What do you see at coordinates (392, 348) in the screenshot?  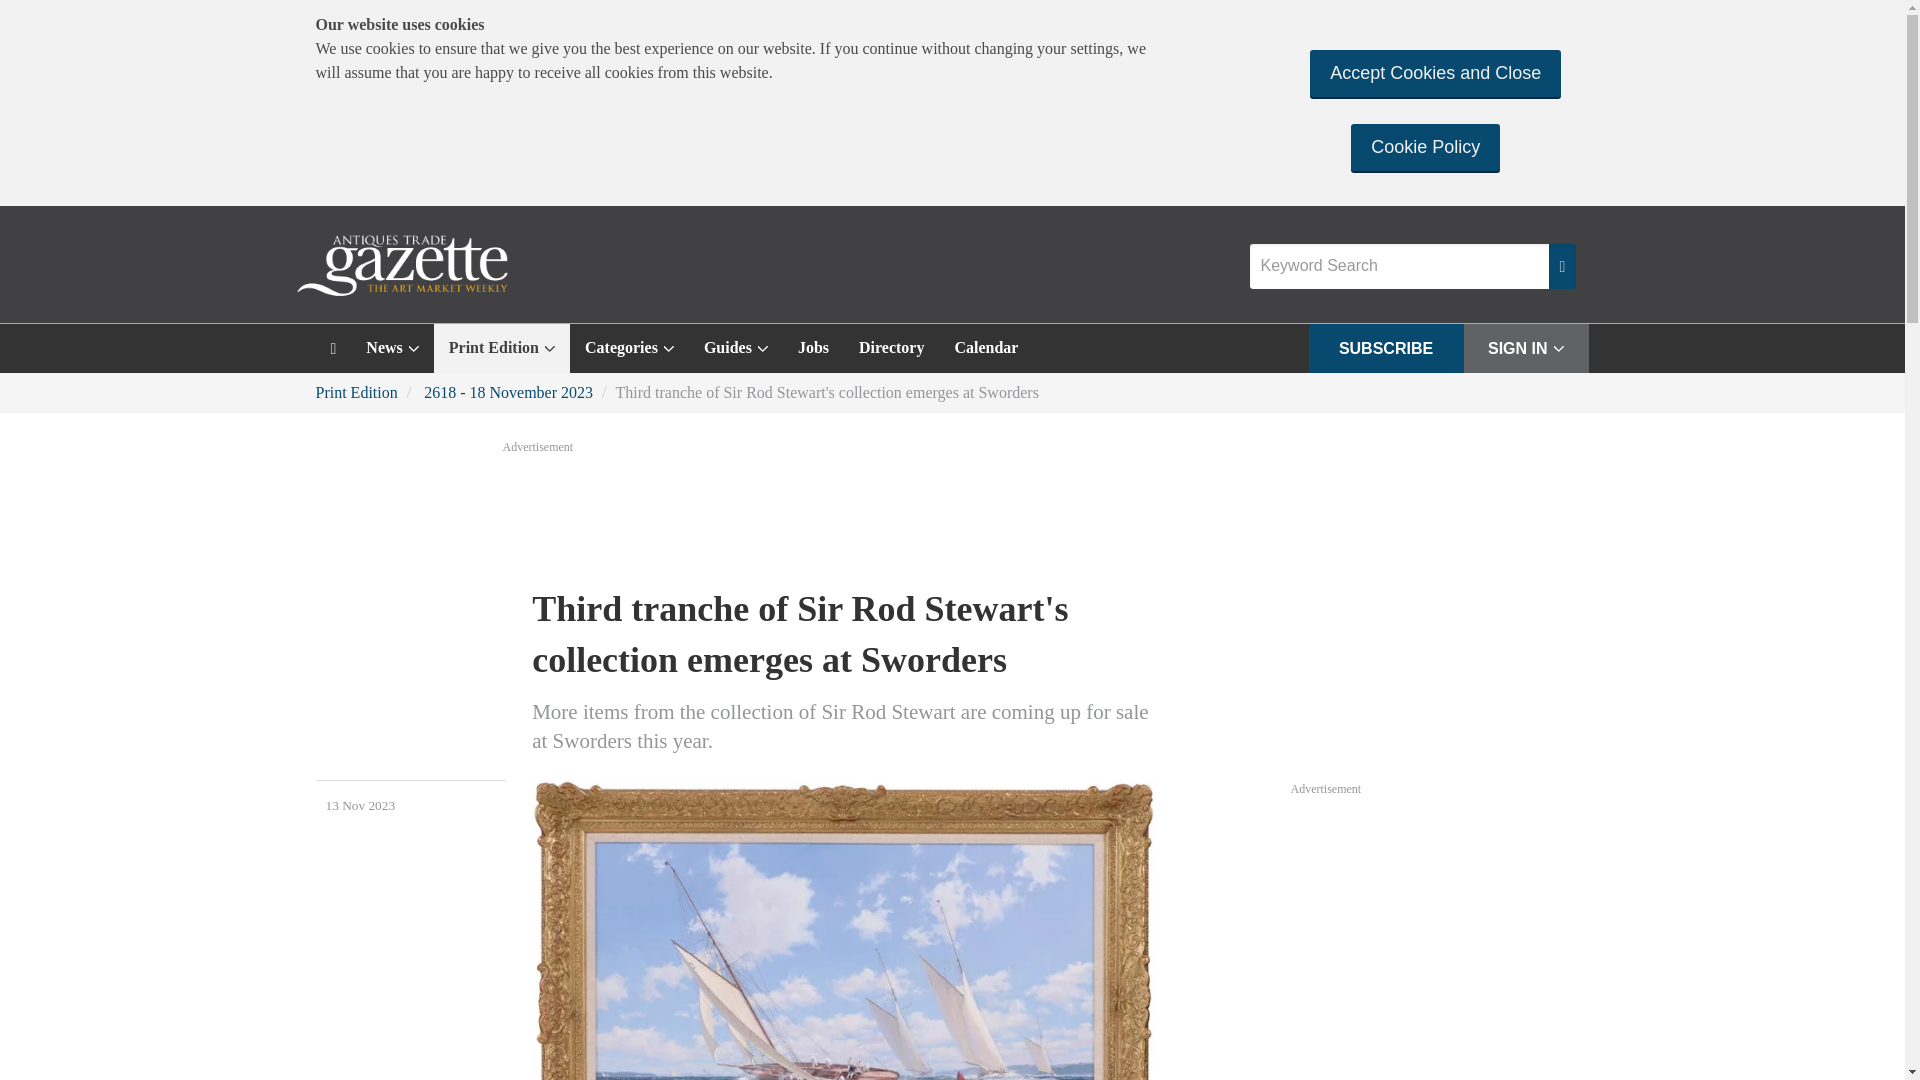 I see `News` at bounding box center [392, 348].